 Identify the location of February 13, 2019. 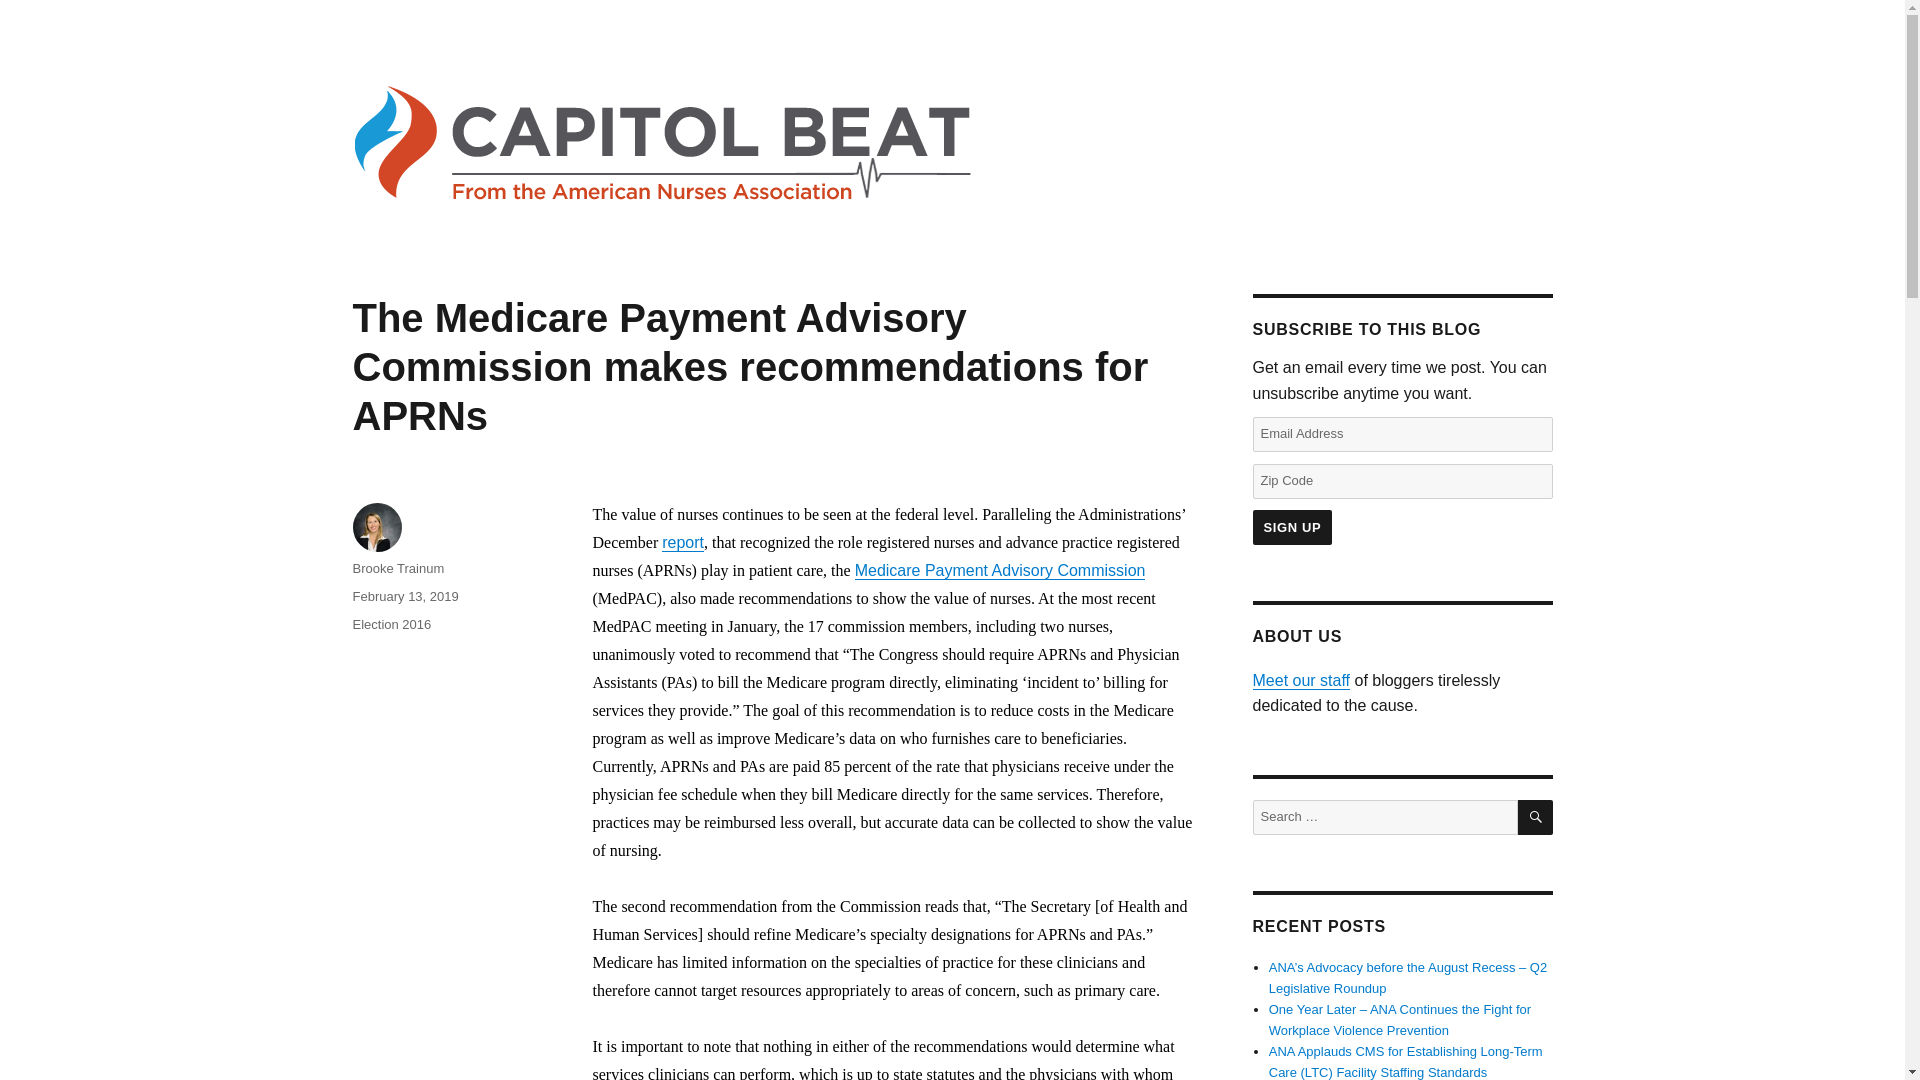
(404, 596).